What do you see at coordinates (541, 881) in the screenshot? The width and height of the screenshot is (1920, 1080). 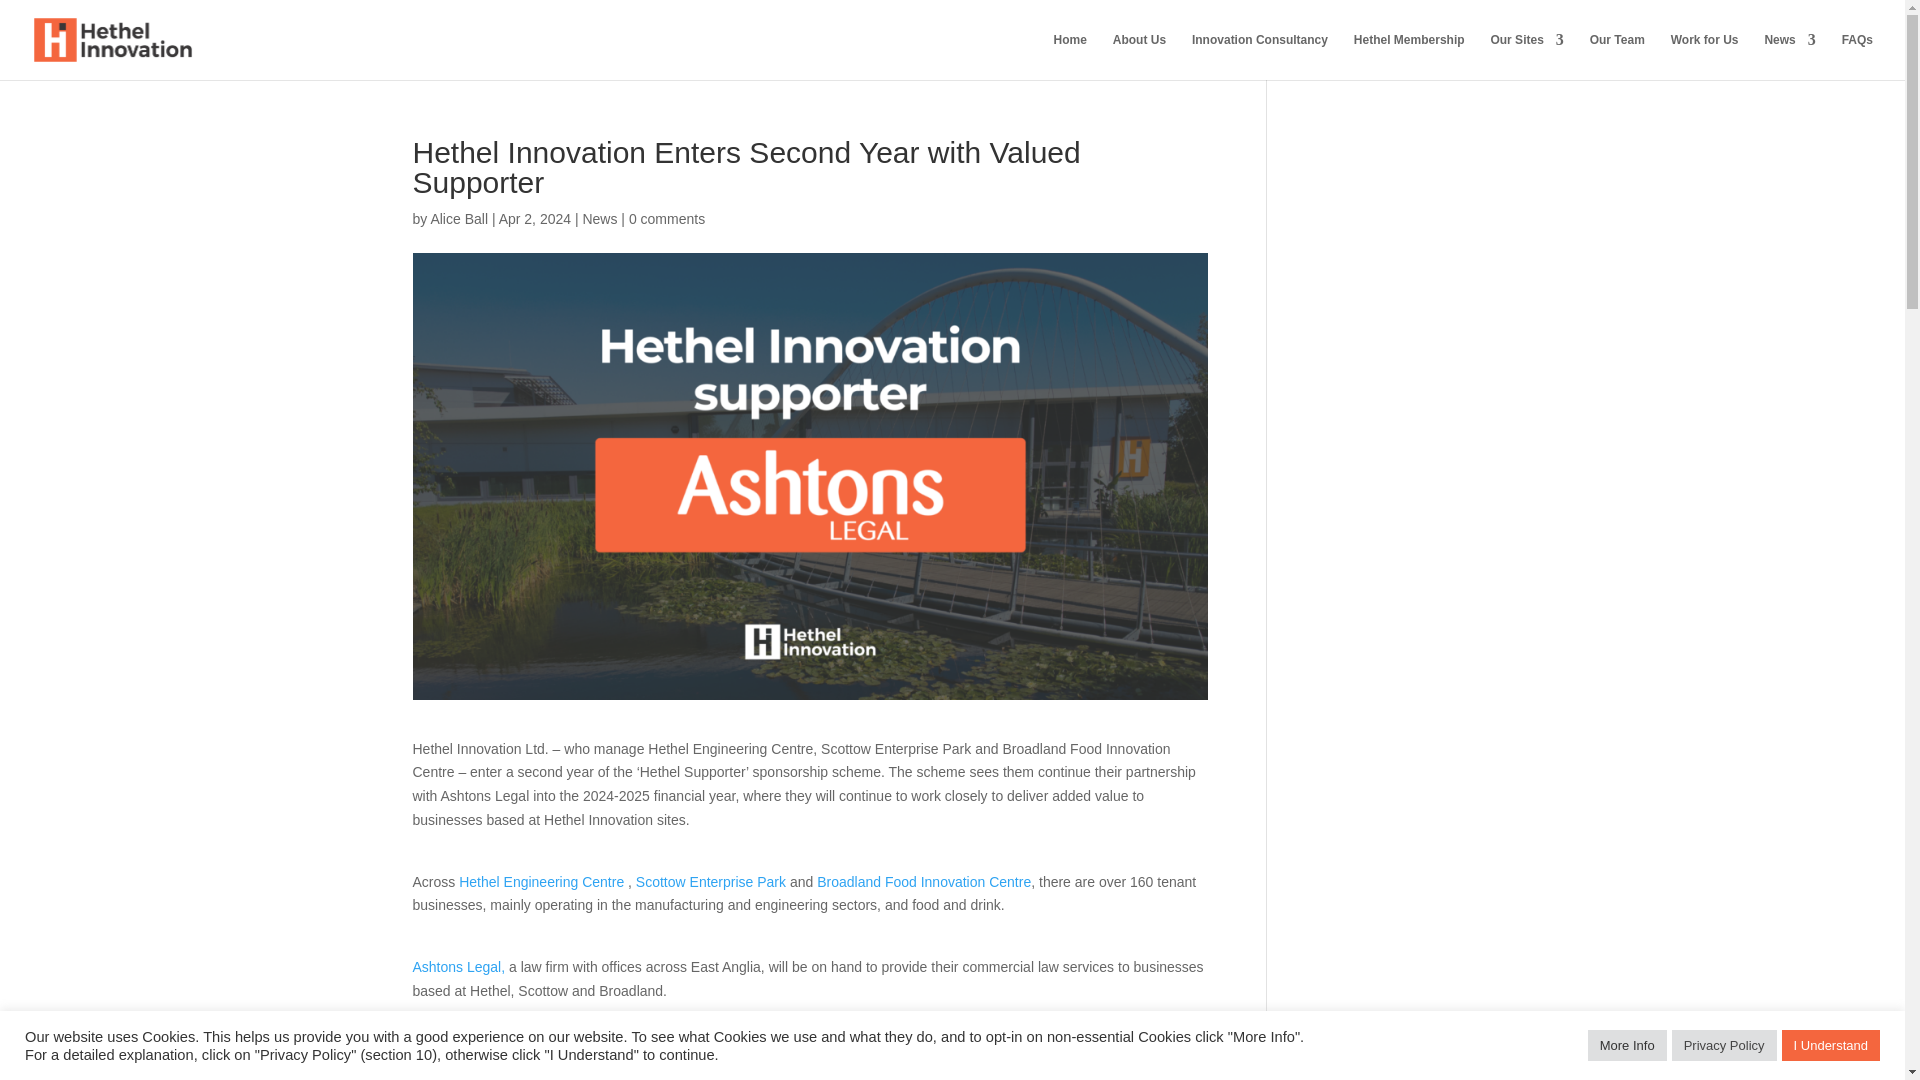 I see `Hethel Engineering Centre` at bounding box center [541, 881].